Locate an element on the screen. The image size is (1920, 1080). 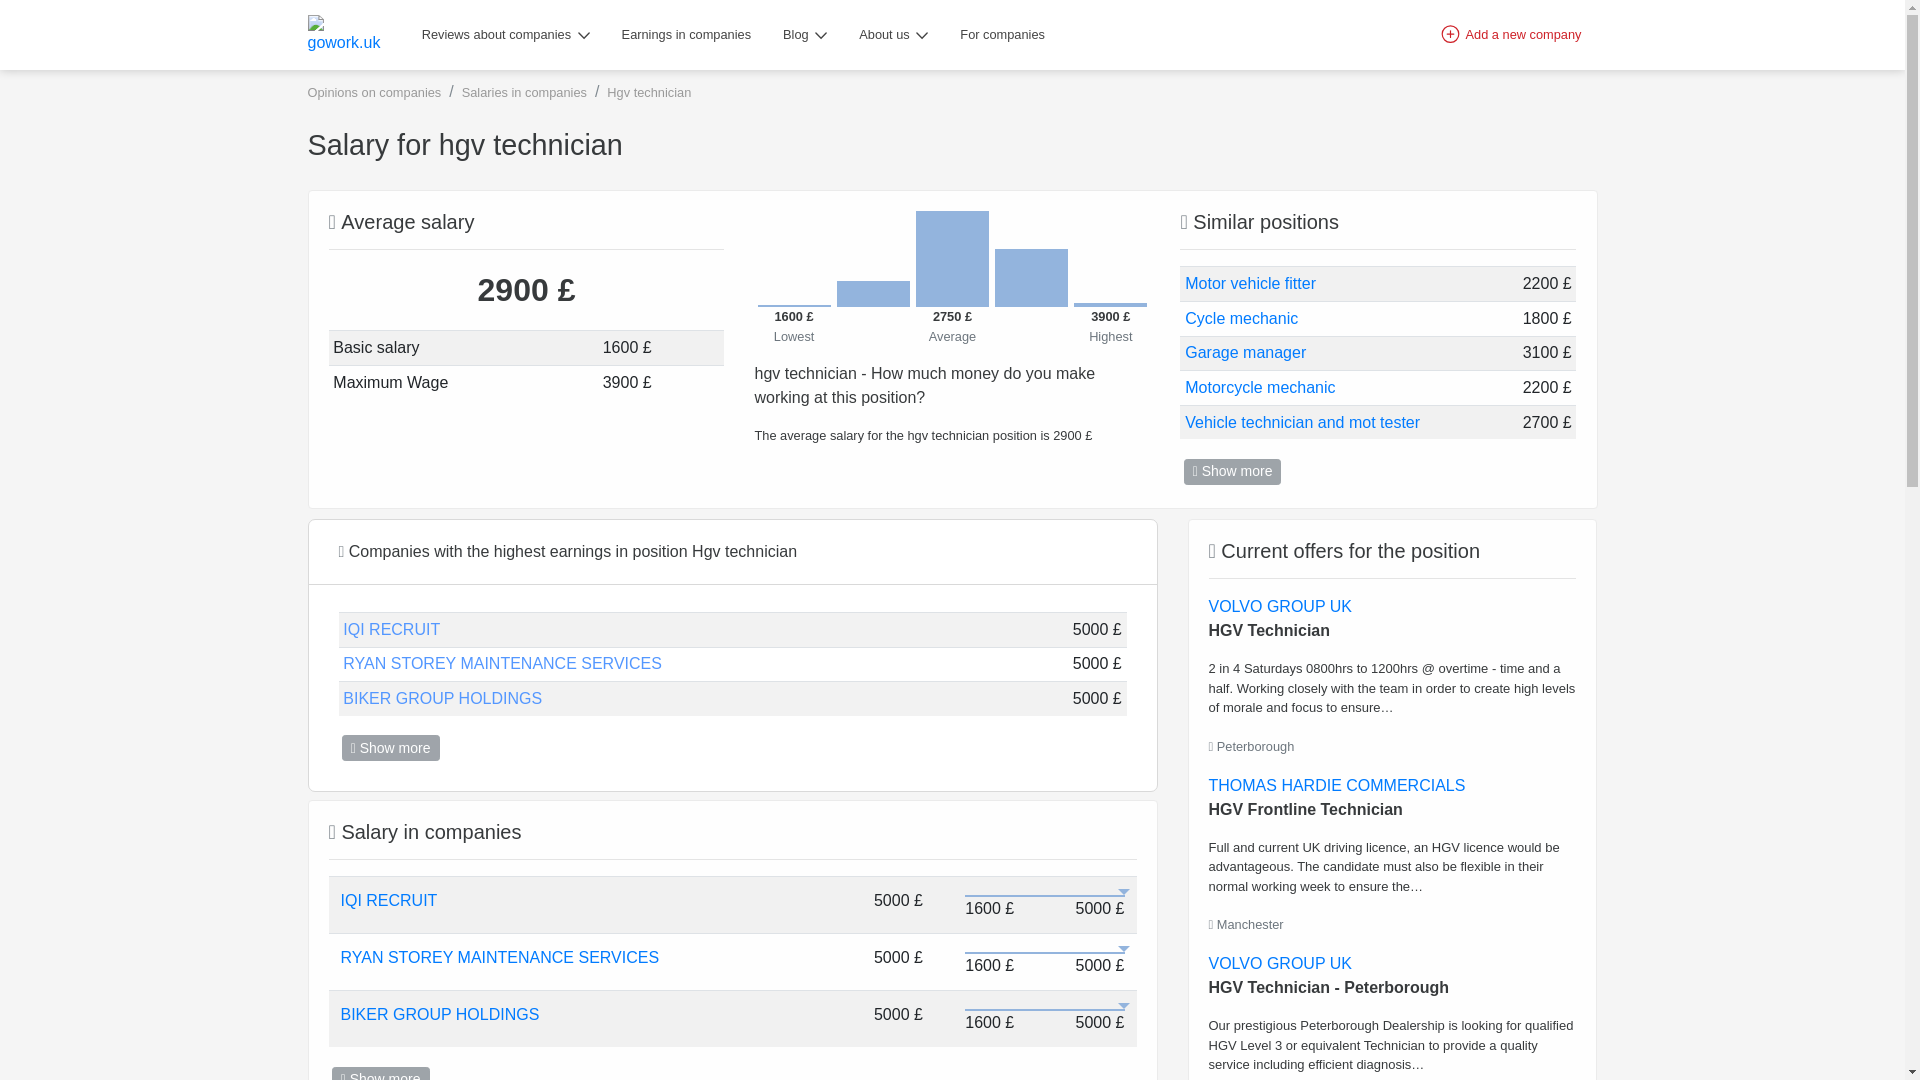
For companies is located at coordinates (1002, 35).